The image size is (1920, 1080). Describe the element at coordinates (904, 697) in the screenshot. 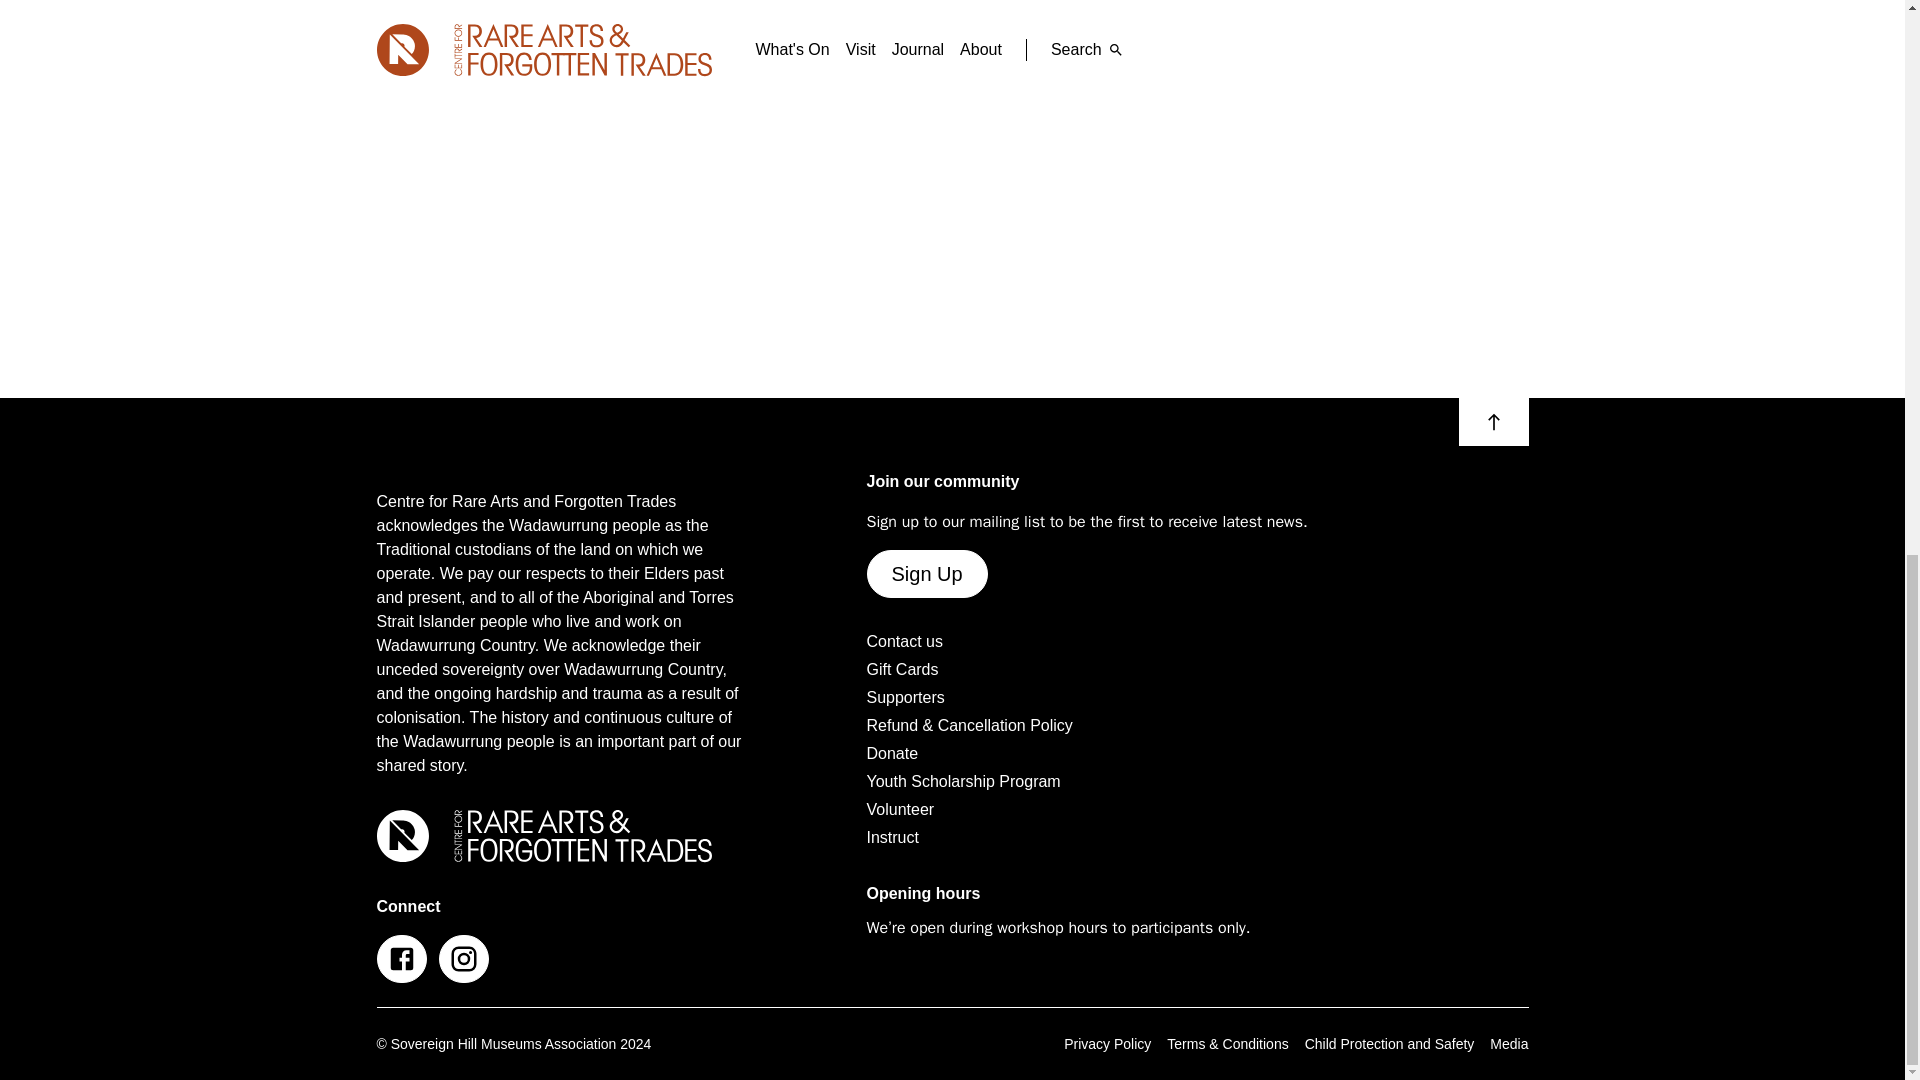

I see `Supporters` at that location.